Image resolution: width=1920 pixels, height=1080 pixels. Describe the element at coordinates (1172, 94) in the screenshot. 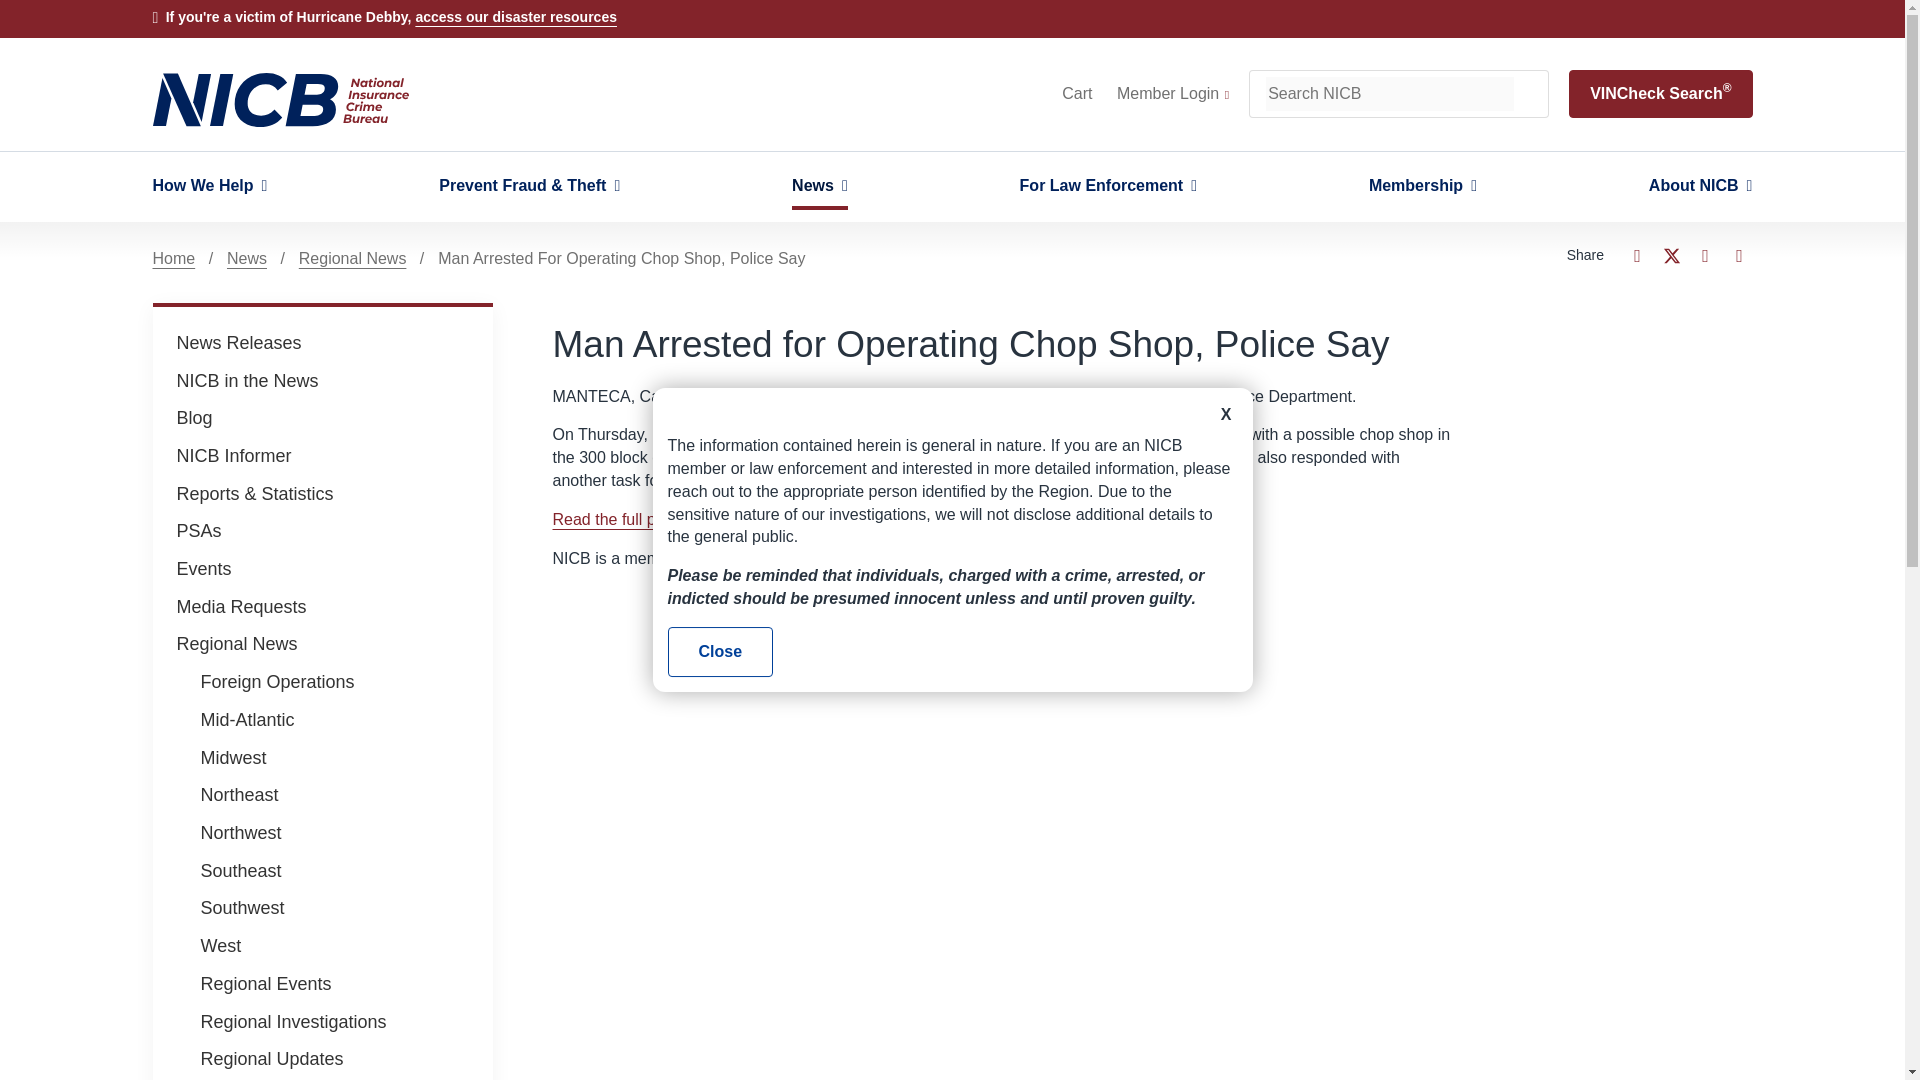

I see `Member Login` at that location.